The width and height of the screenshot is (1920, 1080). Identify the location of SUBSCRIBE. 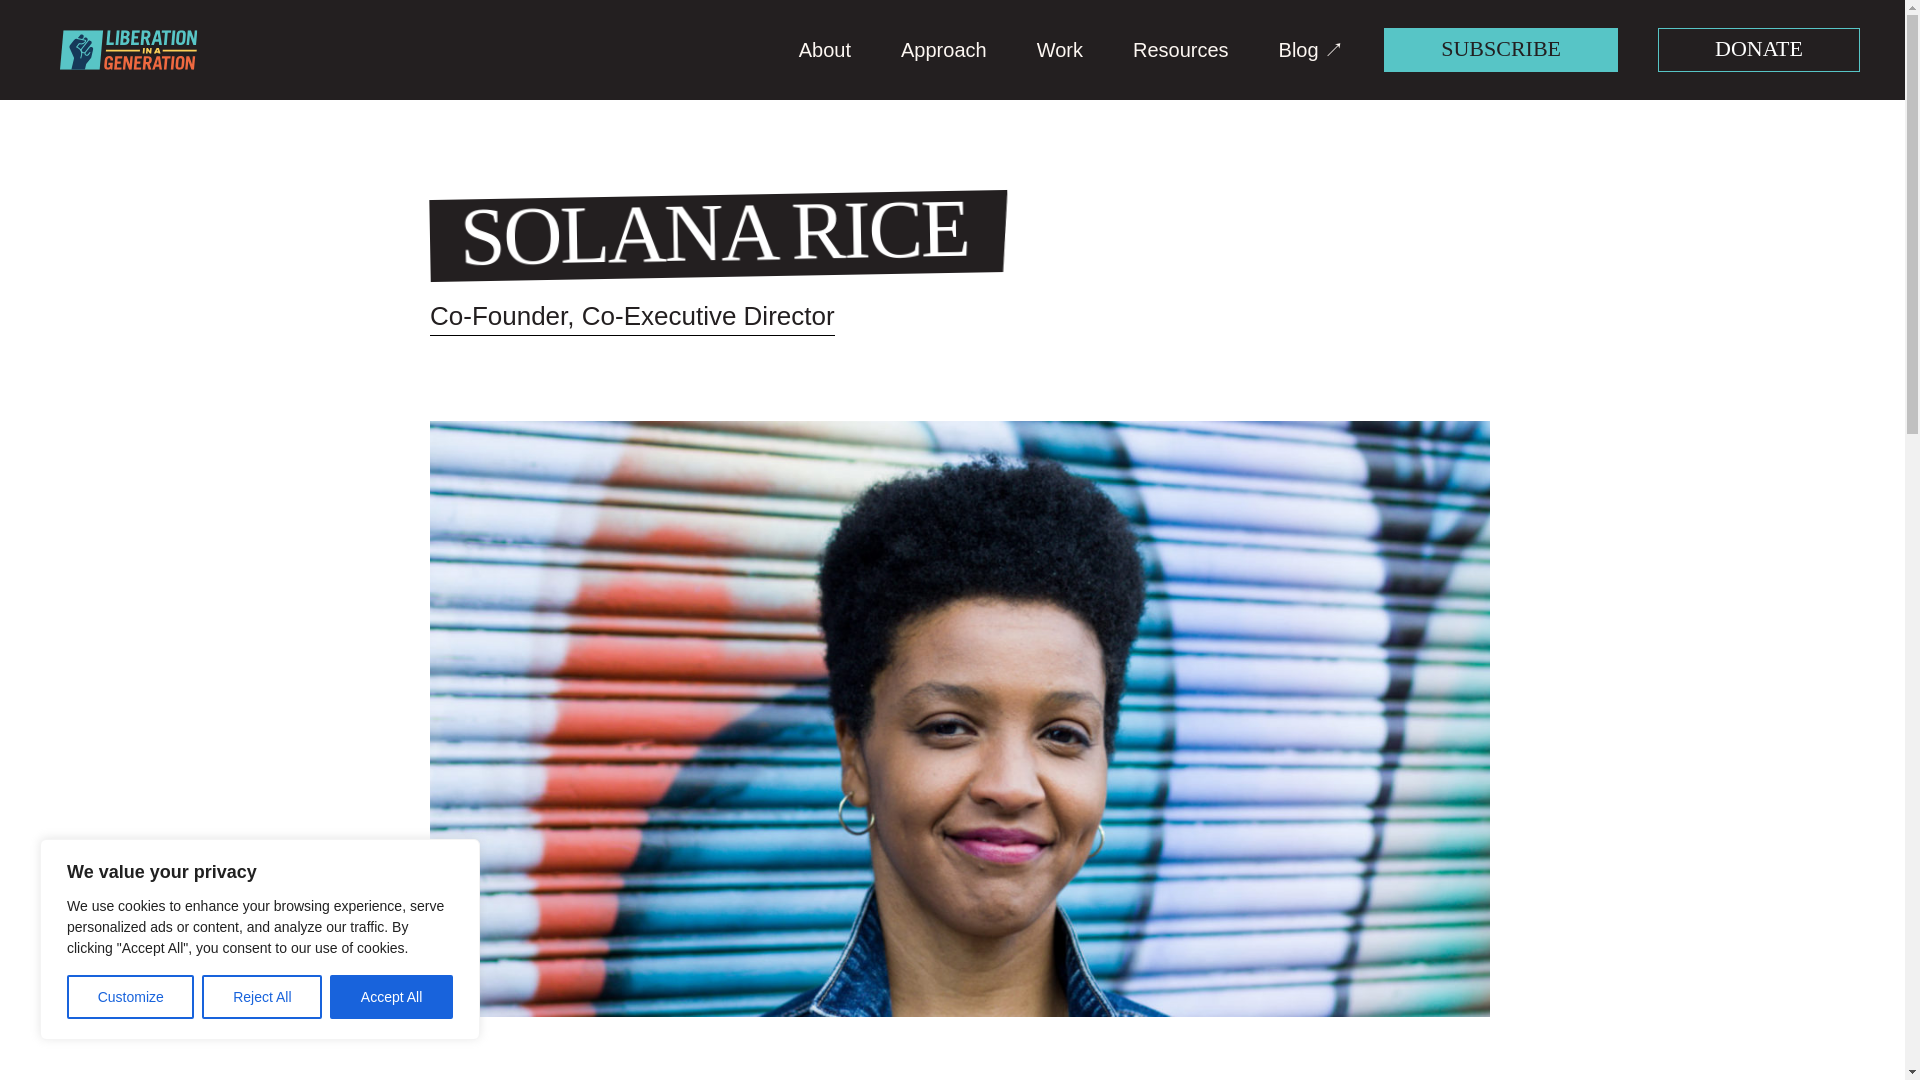
(1501, 50).